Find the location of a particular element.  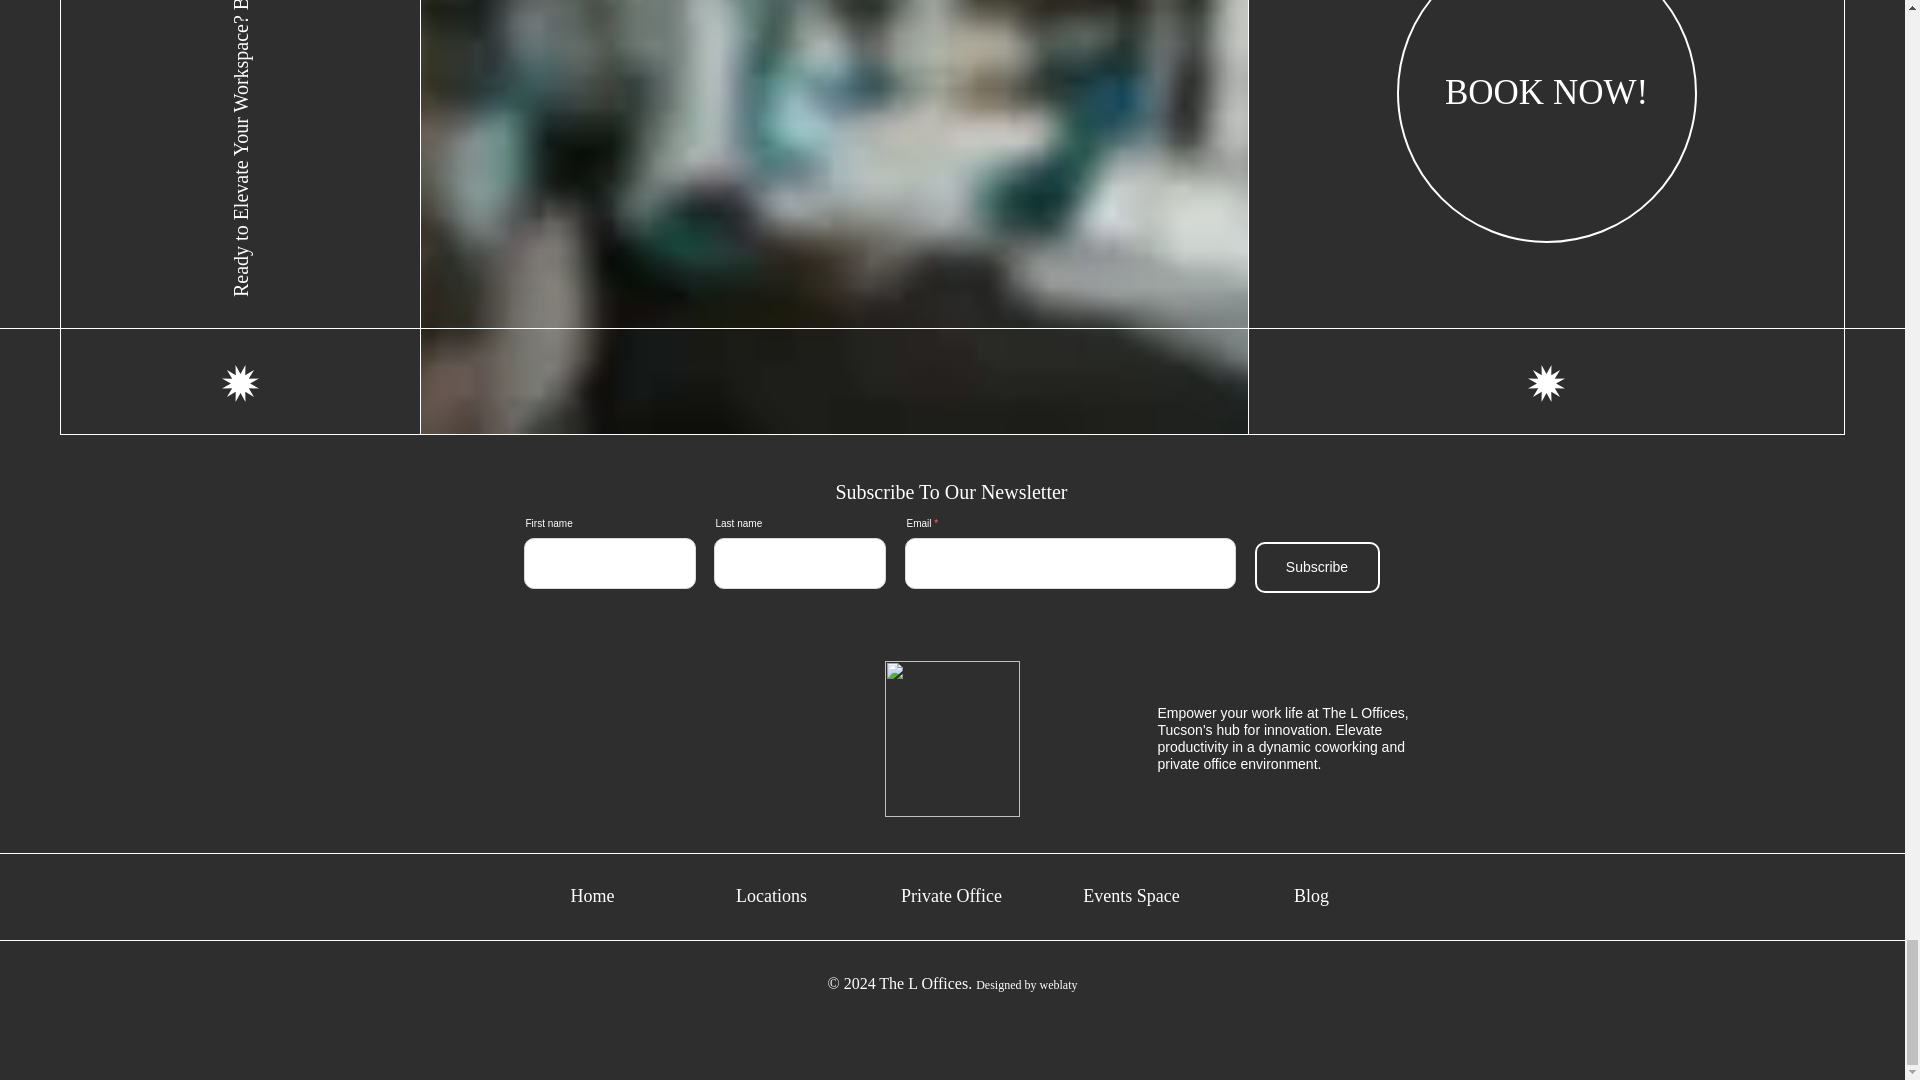

BOOK NOW! is located at coordinates (1547, 122).